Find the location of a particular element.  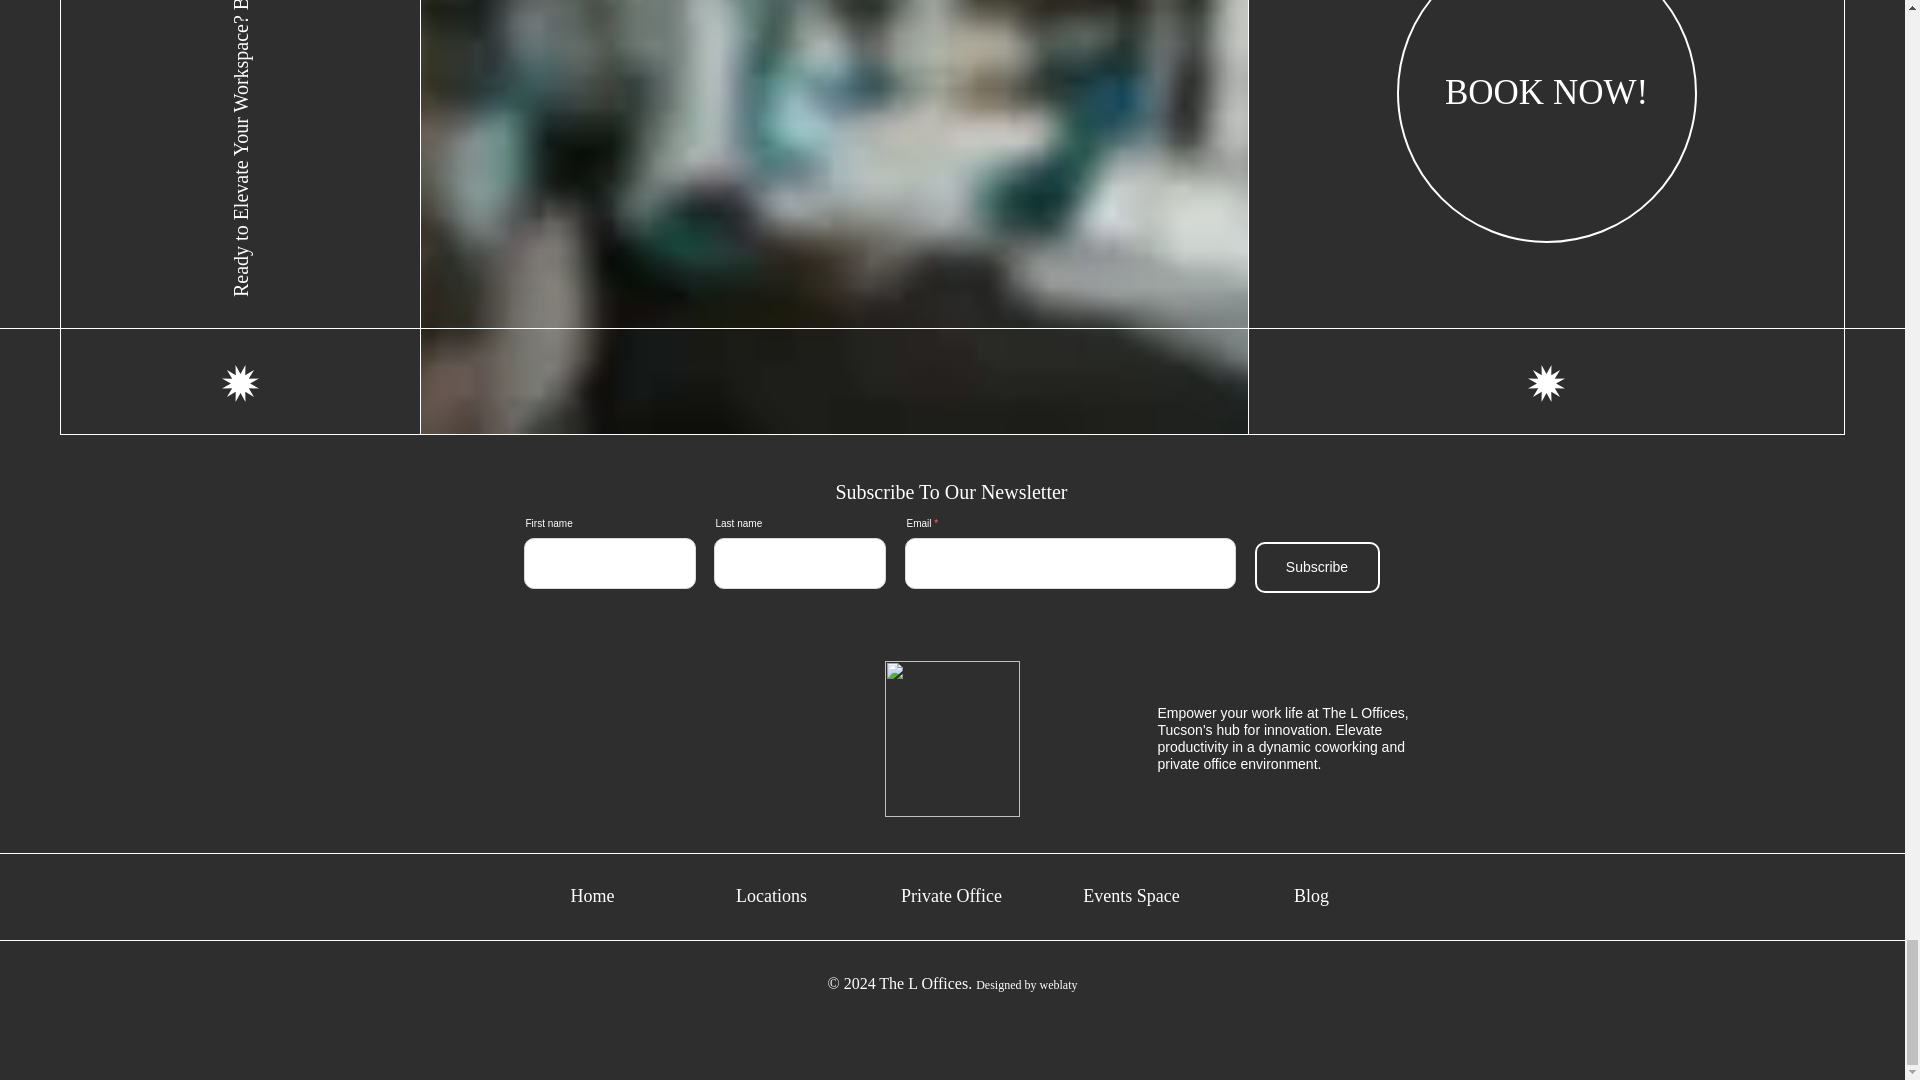

BOOK NOW! is located at coordinates (1547, 122).